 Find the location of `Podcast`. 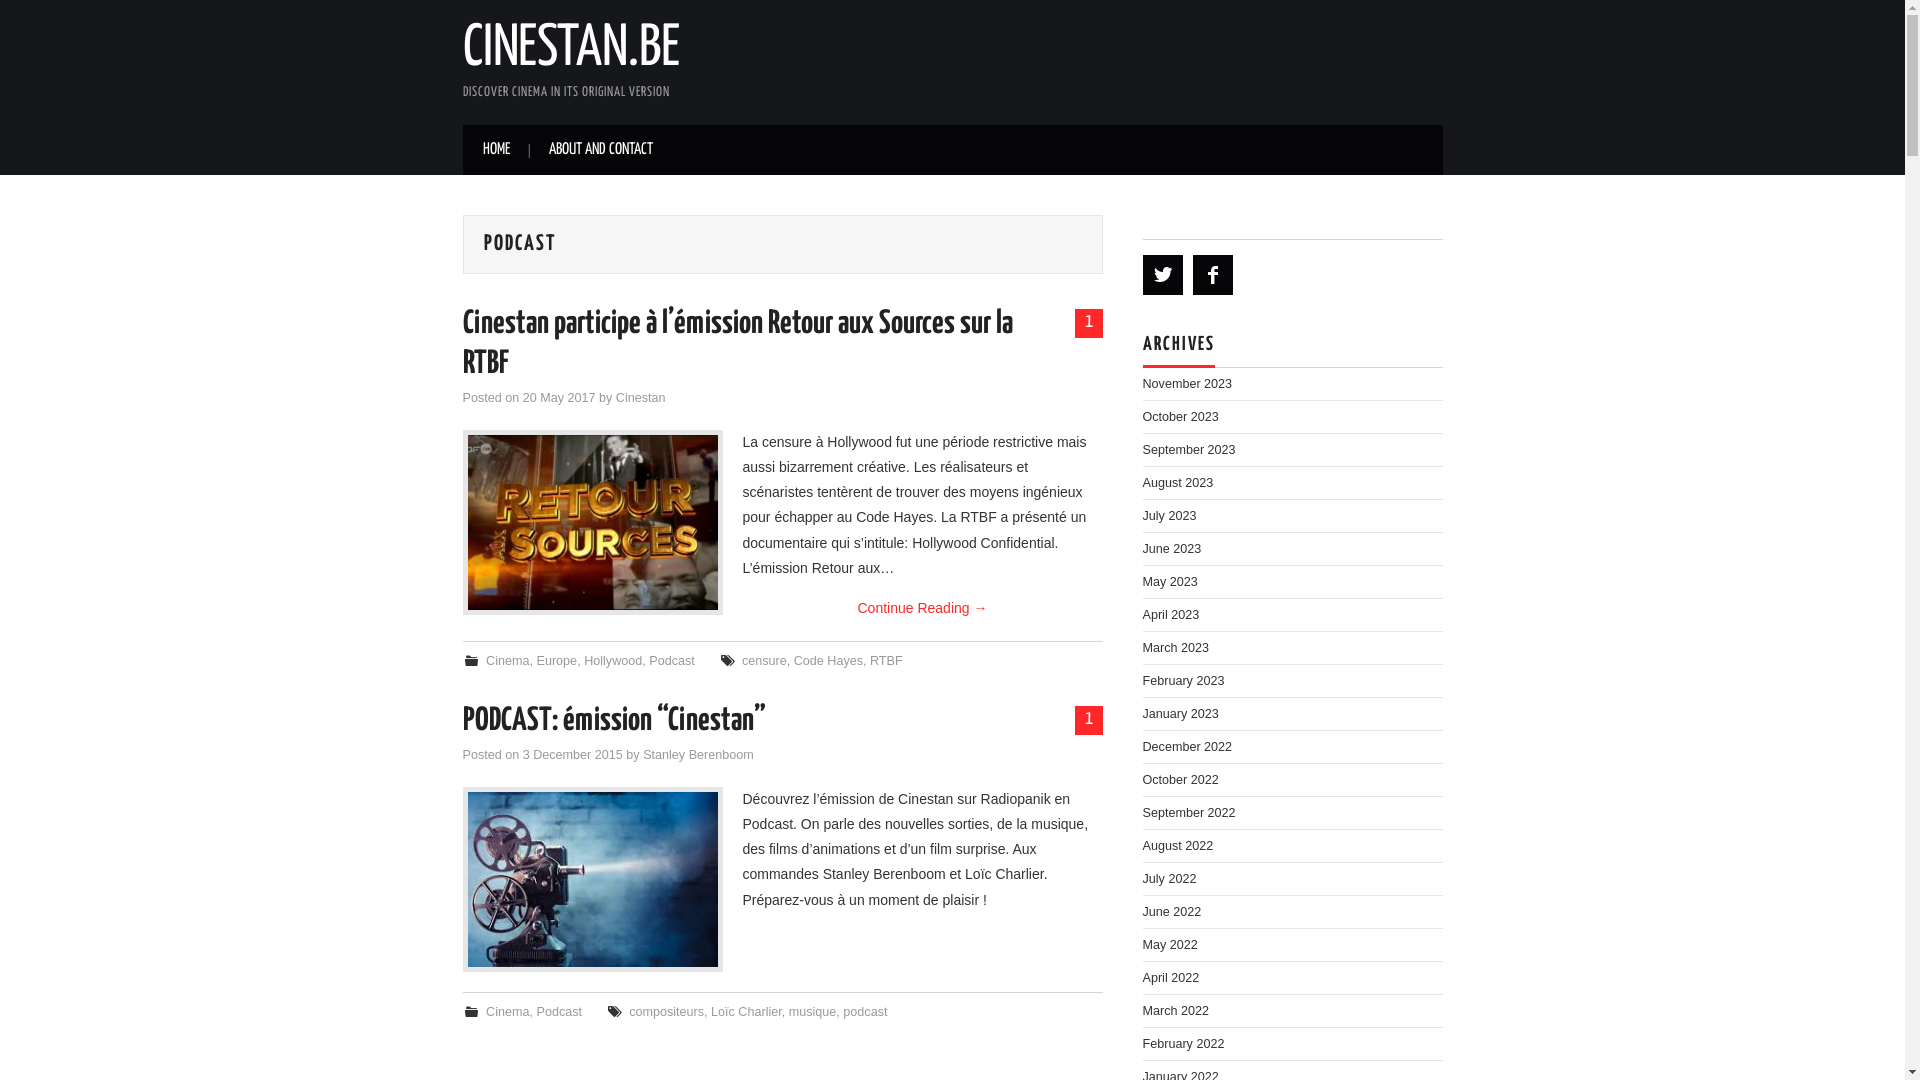

Podcast is located at coordinates (560, 1012).